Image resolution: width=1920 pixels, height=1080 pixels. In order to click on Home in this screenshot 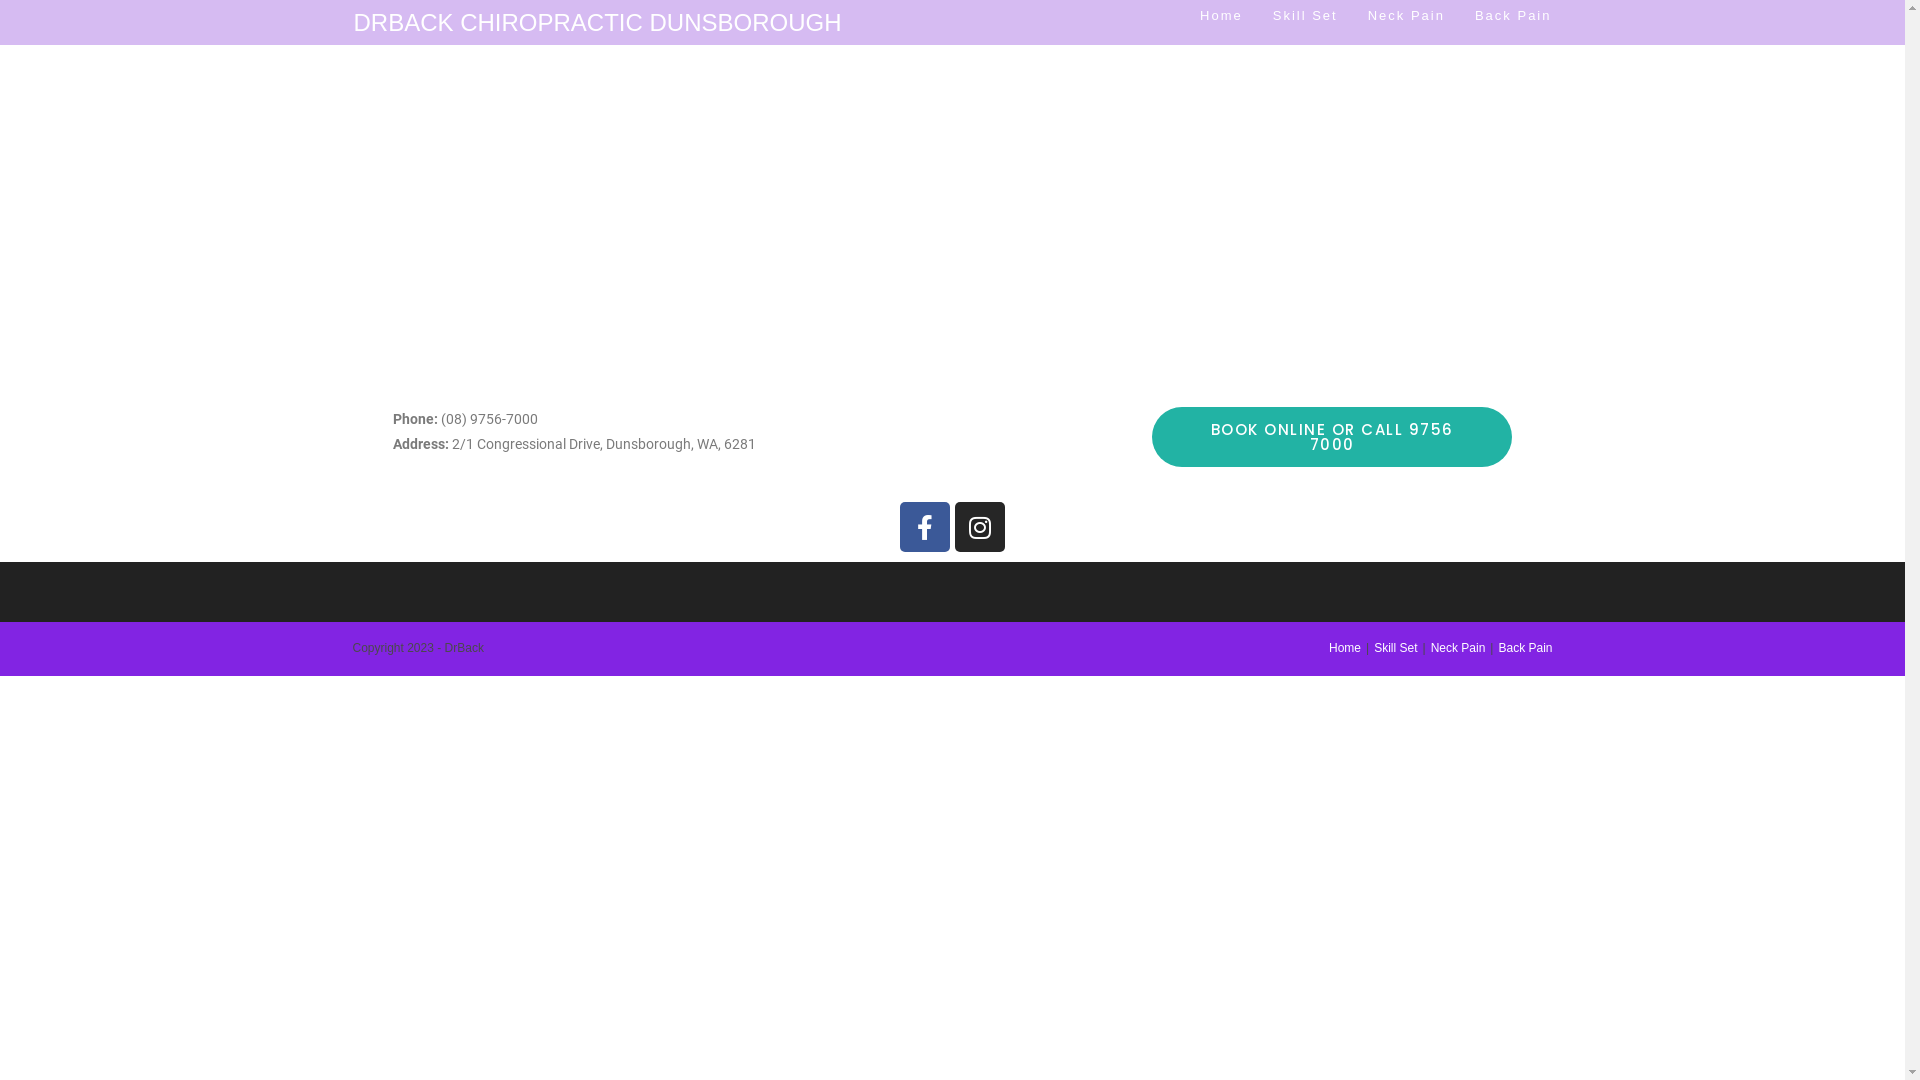, I will do `click(1345, 648)`.